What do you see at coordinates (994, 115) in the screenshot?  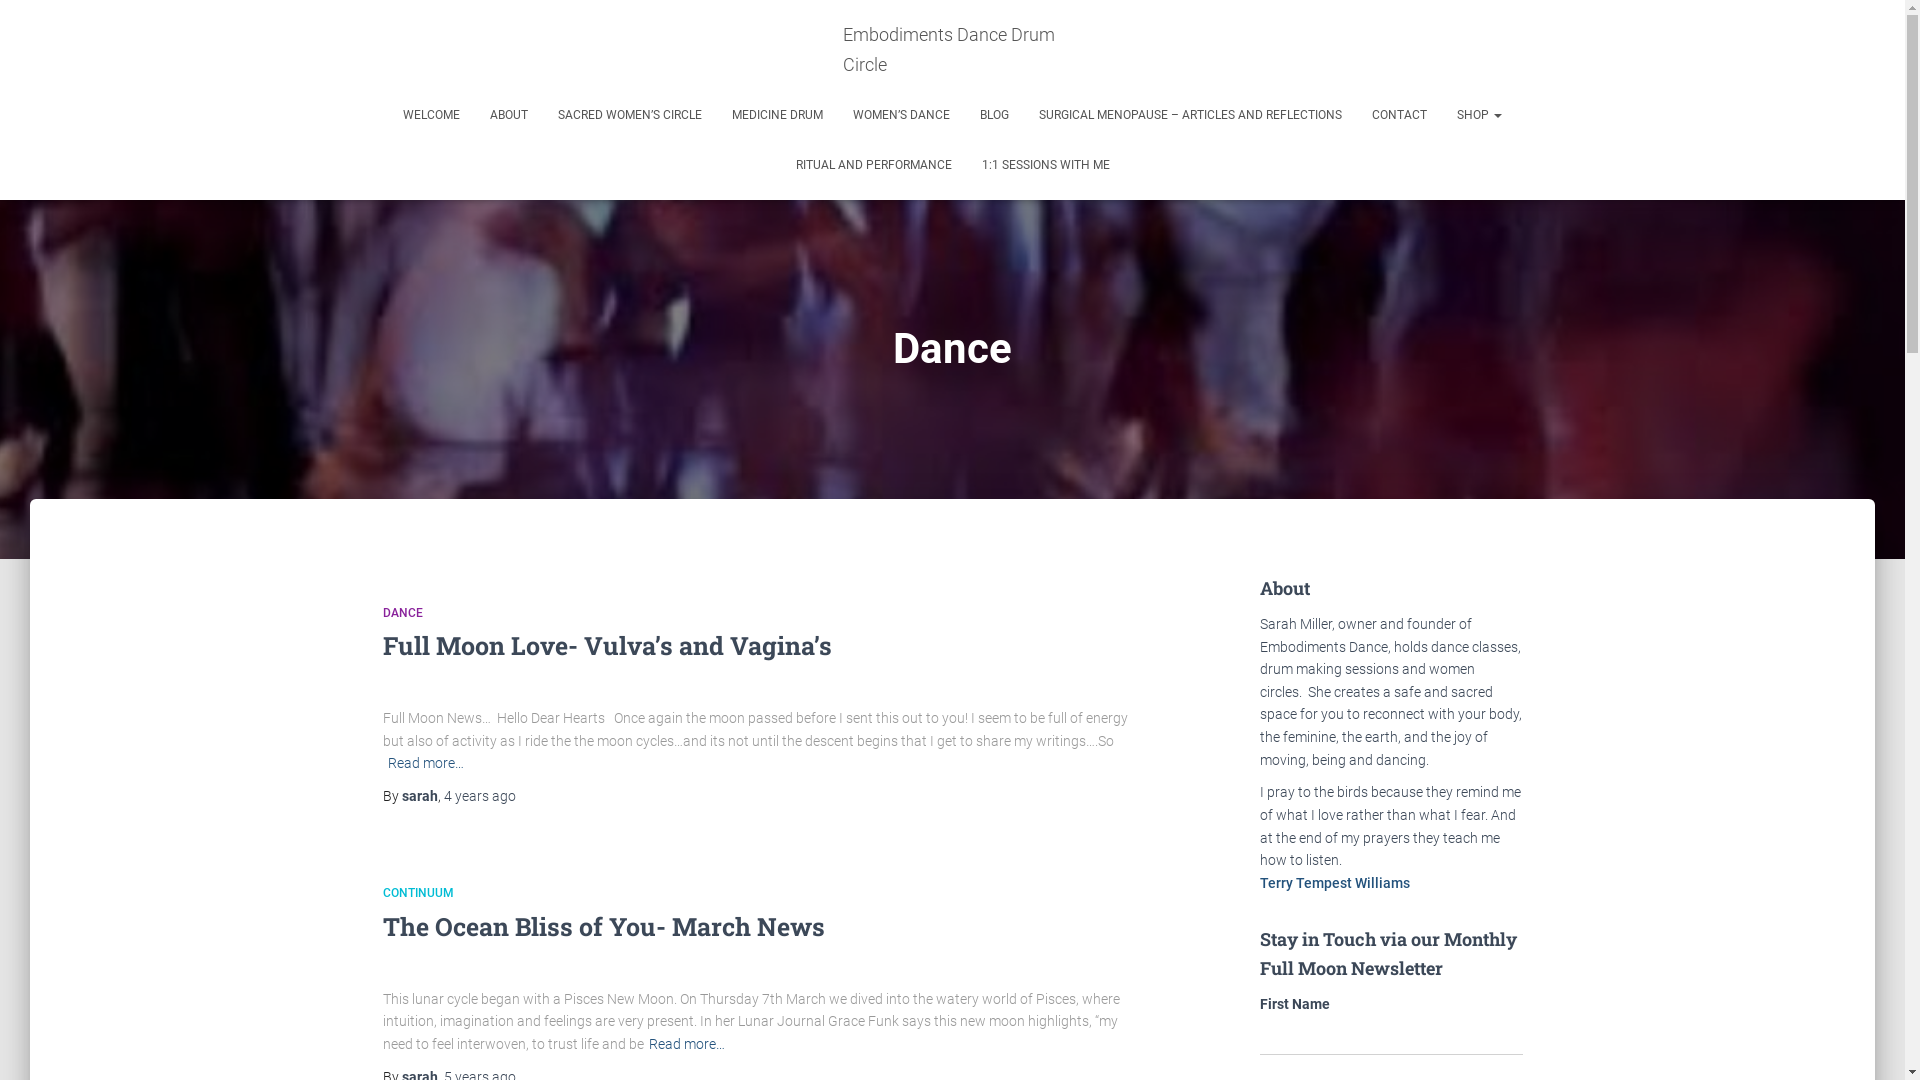 I see `BLOG` at bounding box center [994, 115].